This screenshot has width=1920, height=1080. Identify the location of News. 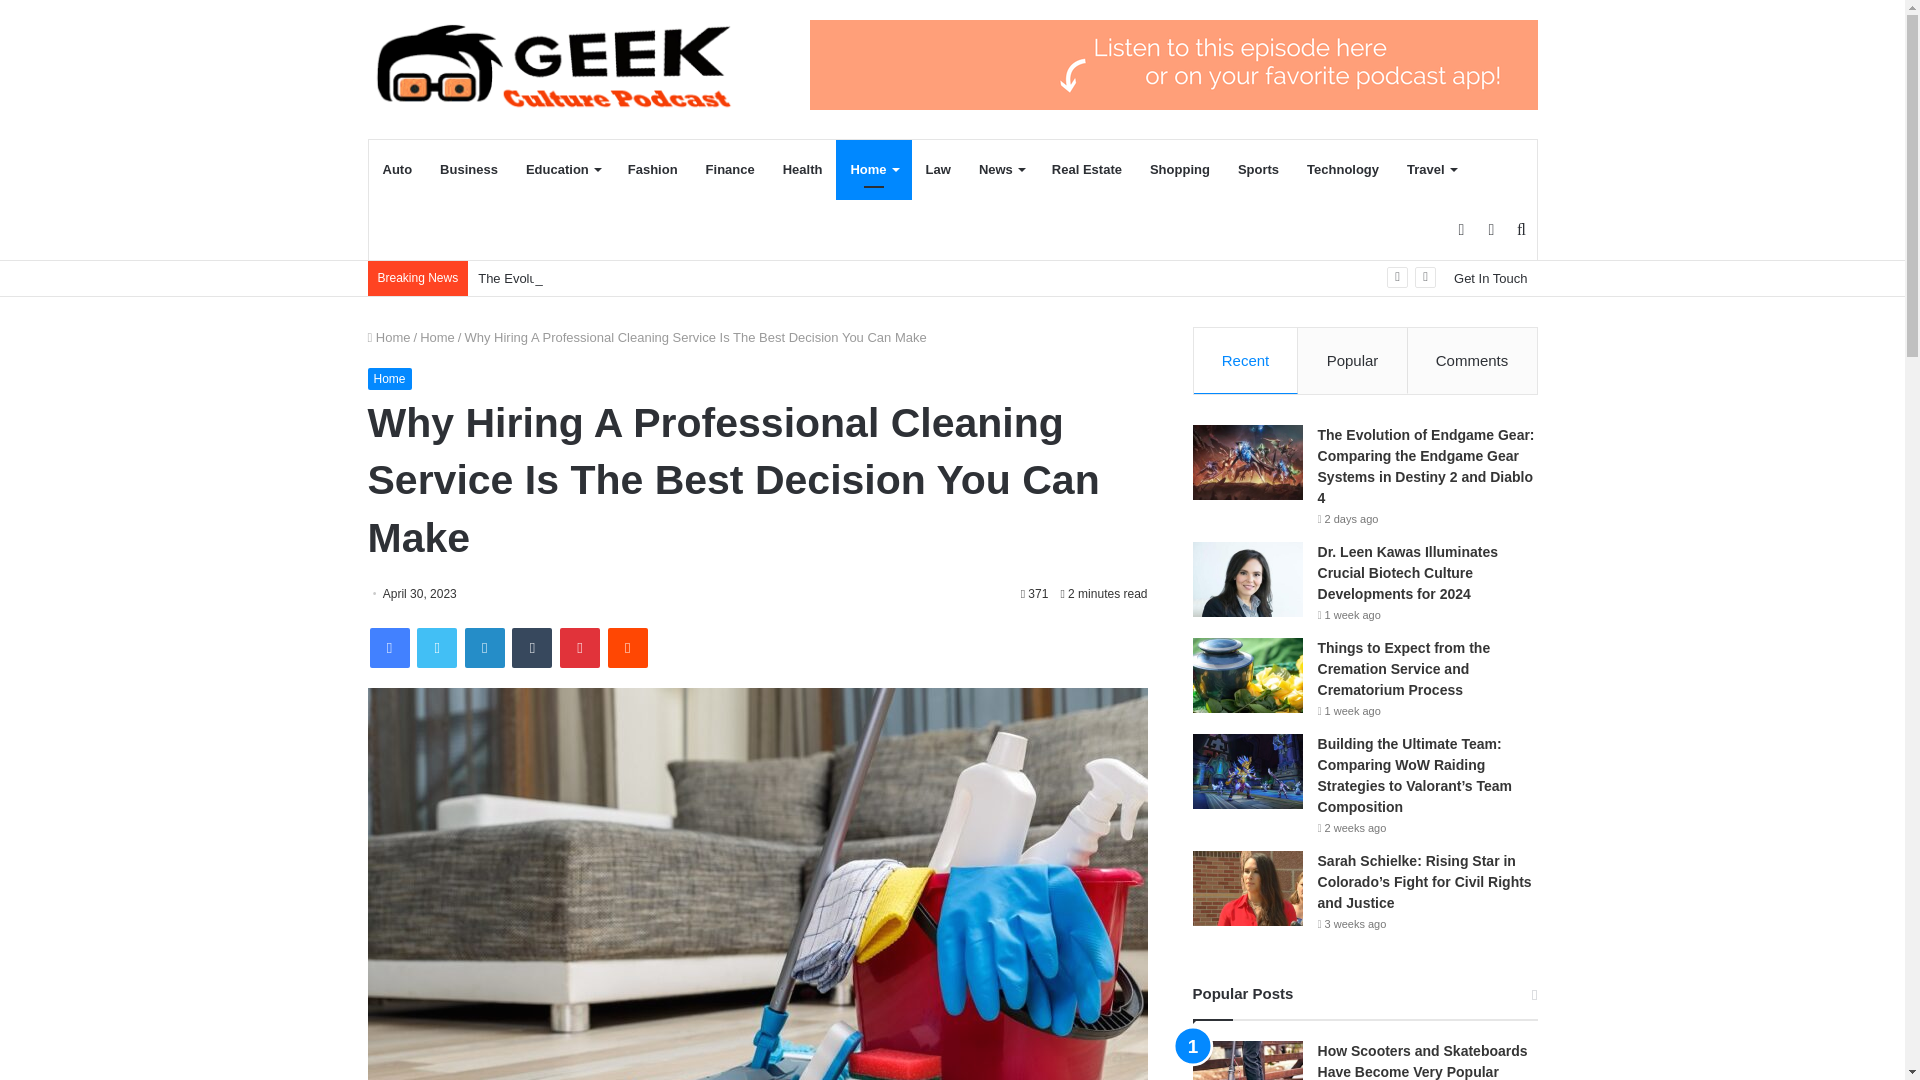
(1002, 170).